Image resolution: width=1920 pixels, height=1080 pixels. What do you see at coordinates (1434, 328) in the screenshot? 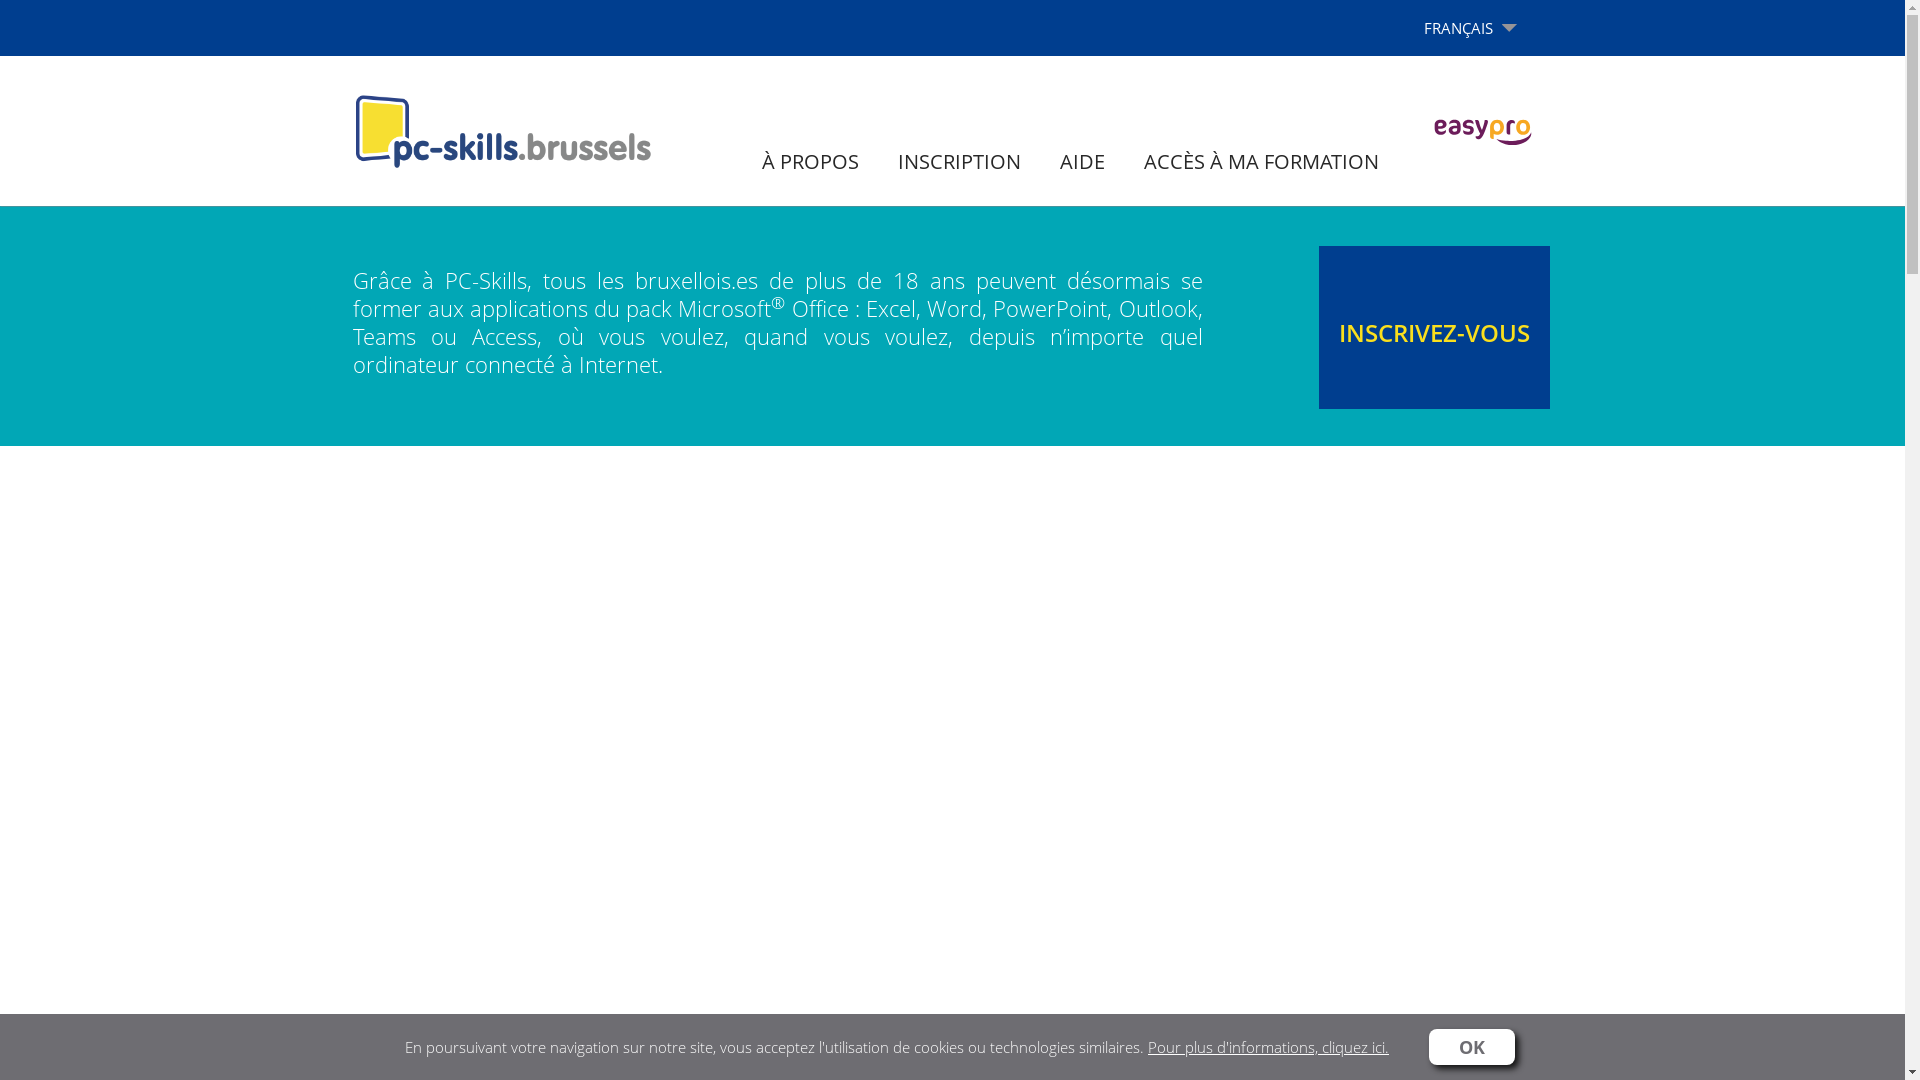
I see `INSCRIVEZ-VOUS` at bounding box center [1434, 328].